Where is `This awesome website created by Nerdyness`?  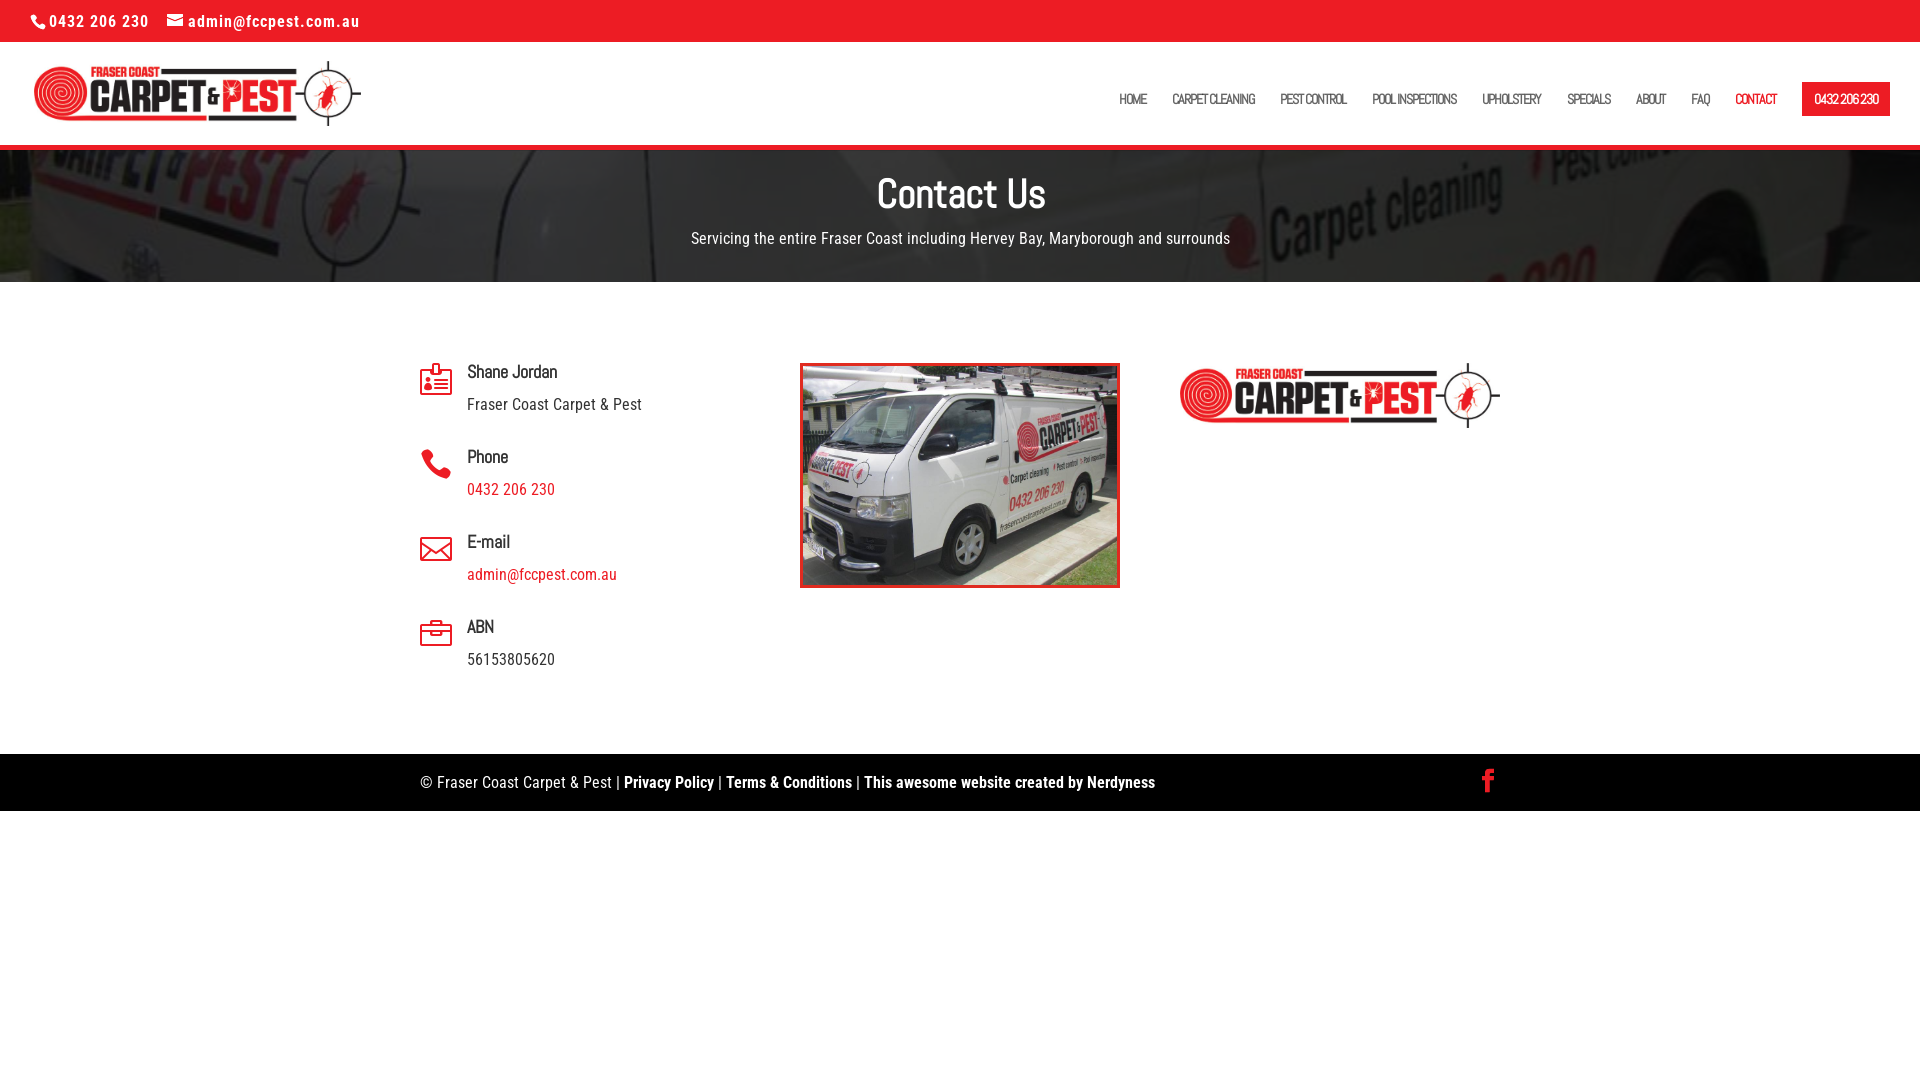 This awesome website created by Nerdyness is located at coordinates (1010, 782).